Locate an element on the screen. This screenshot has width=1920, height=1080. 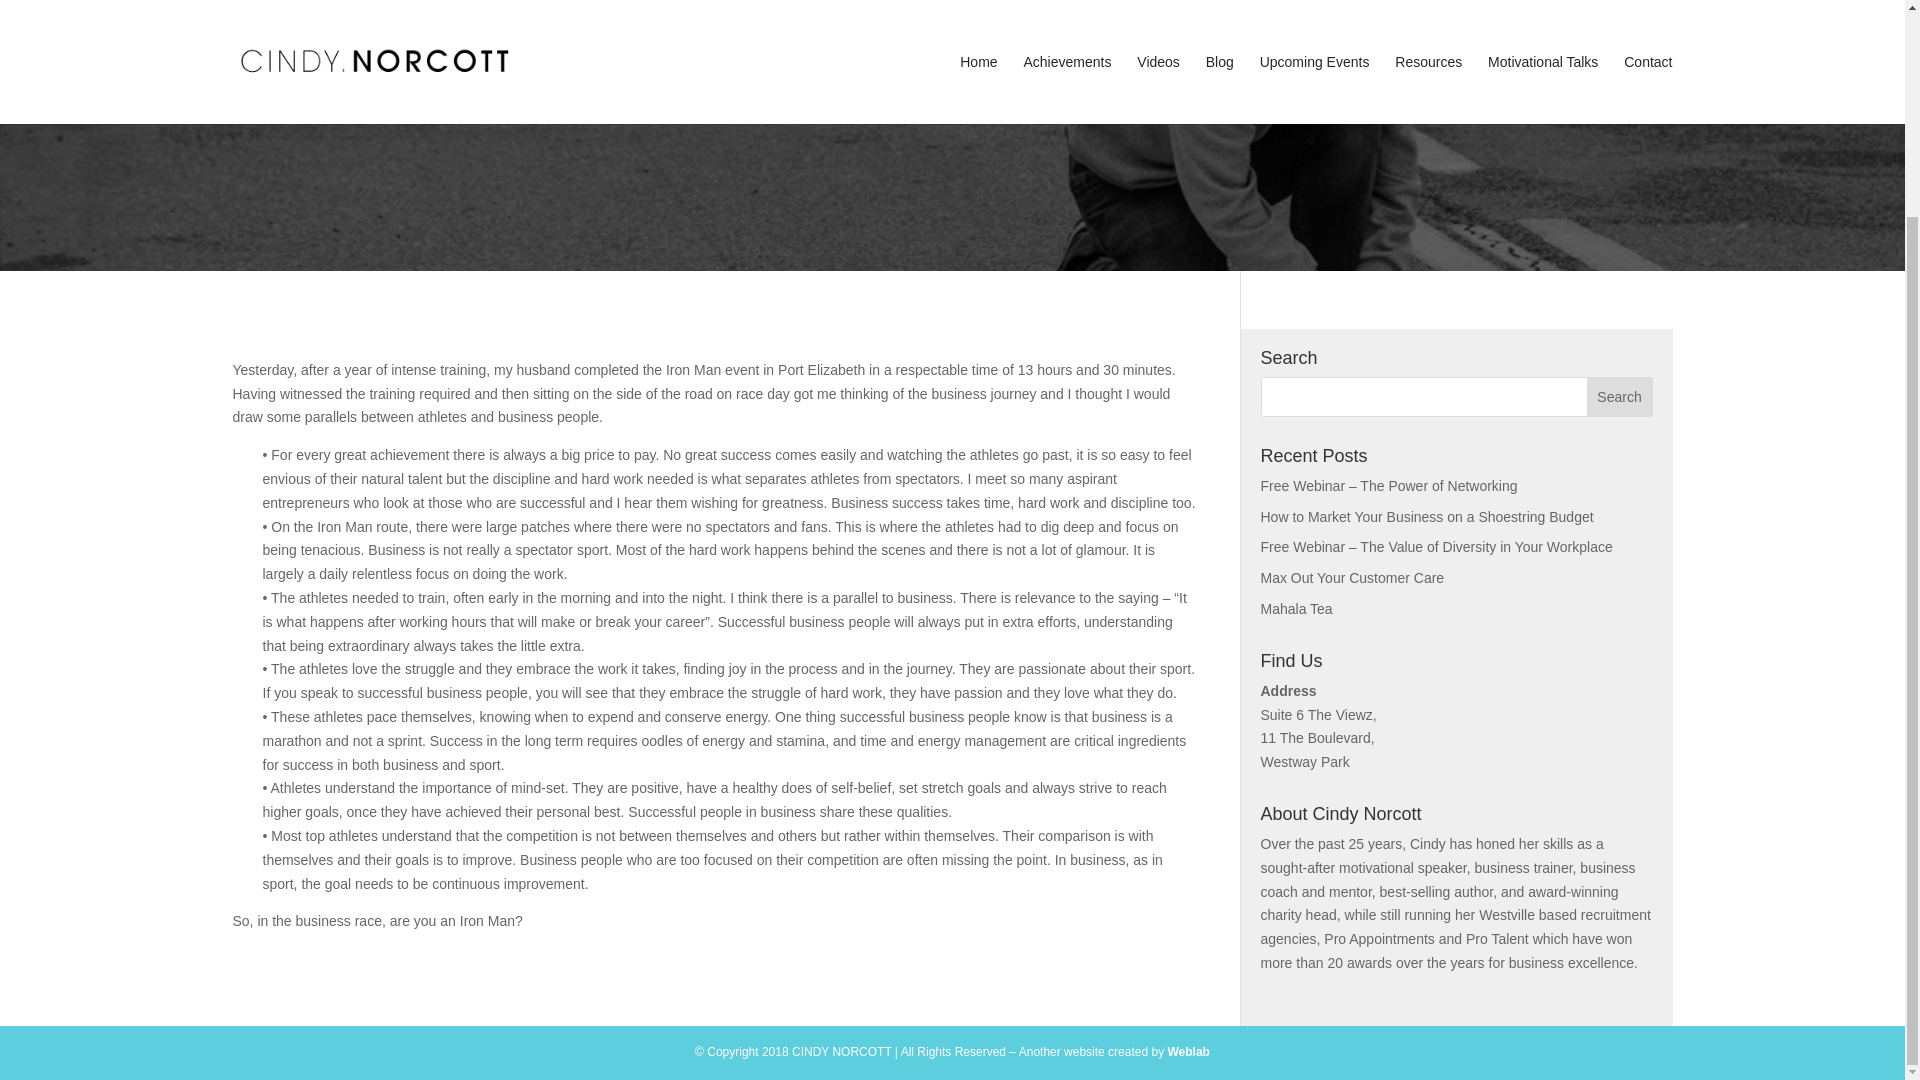
0 COMMENTS is located at coordinates (1087, 82).